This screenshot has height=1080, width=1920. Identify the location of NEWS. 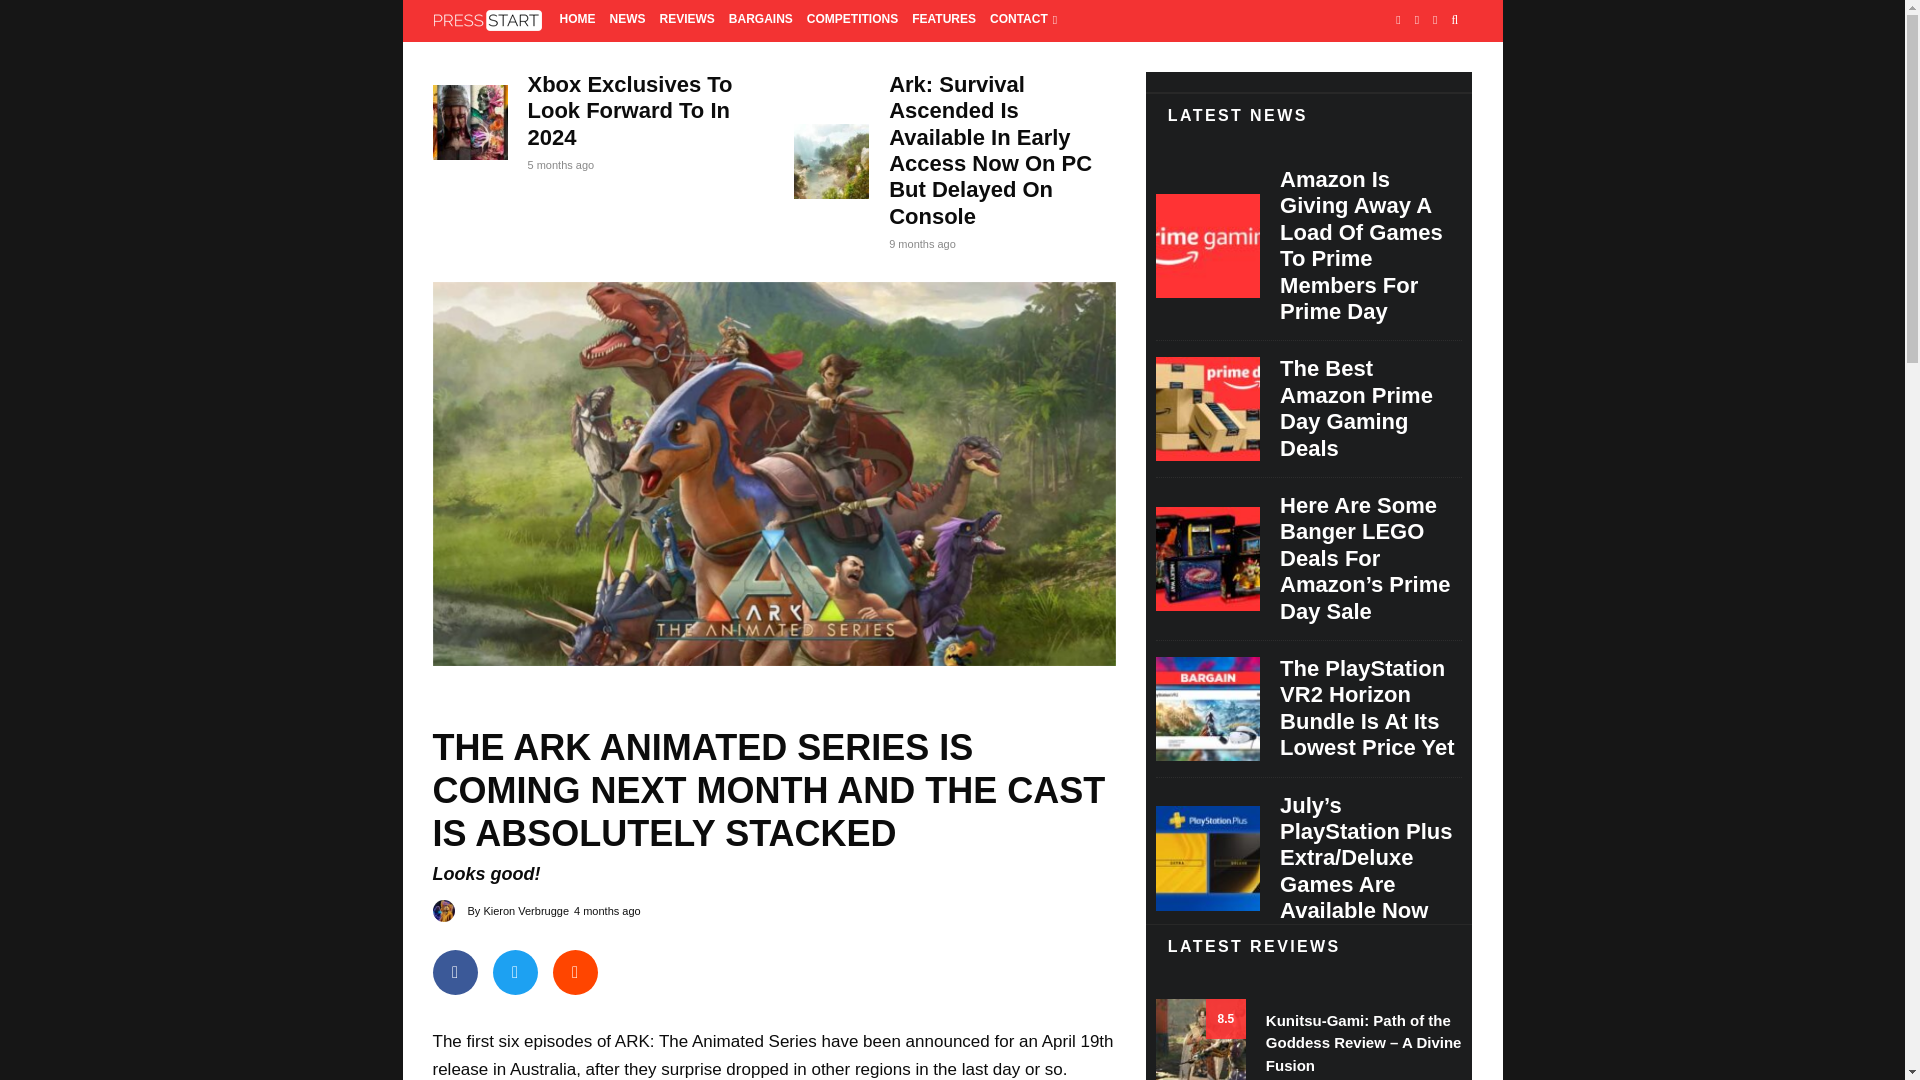
(627, 21).